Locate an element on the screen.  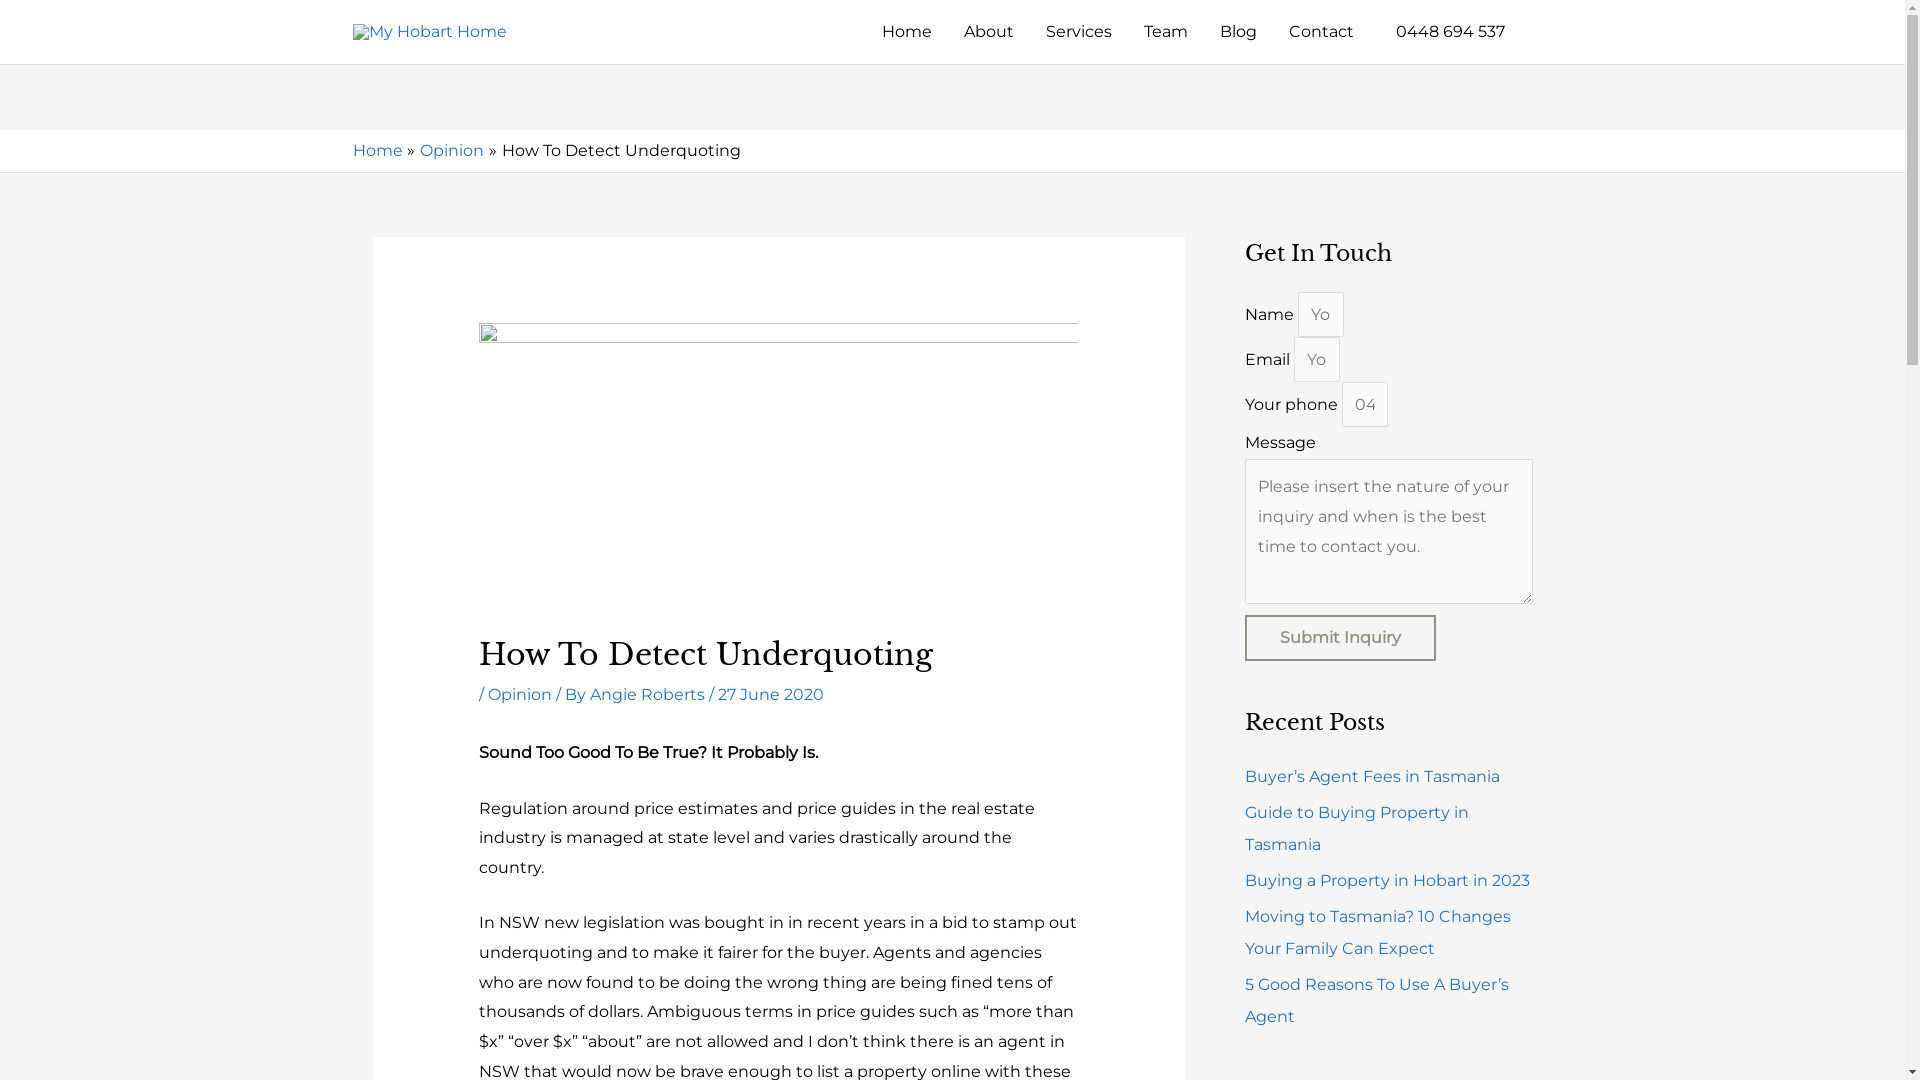
Buying a Property in Hobart in 2023 is located at coordinates (1386, 880).